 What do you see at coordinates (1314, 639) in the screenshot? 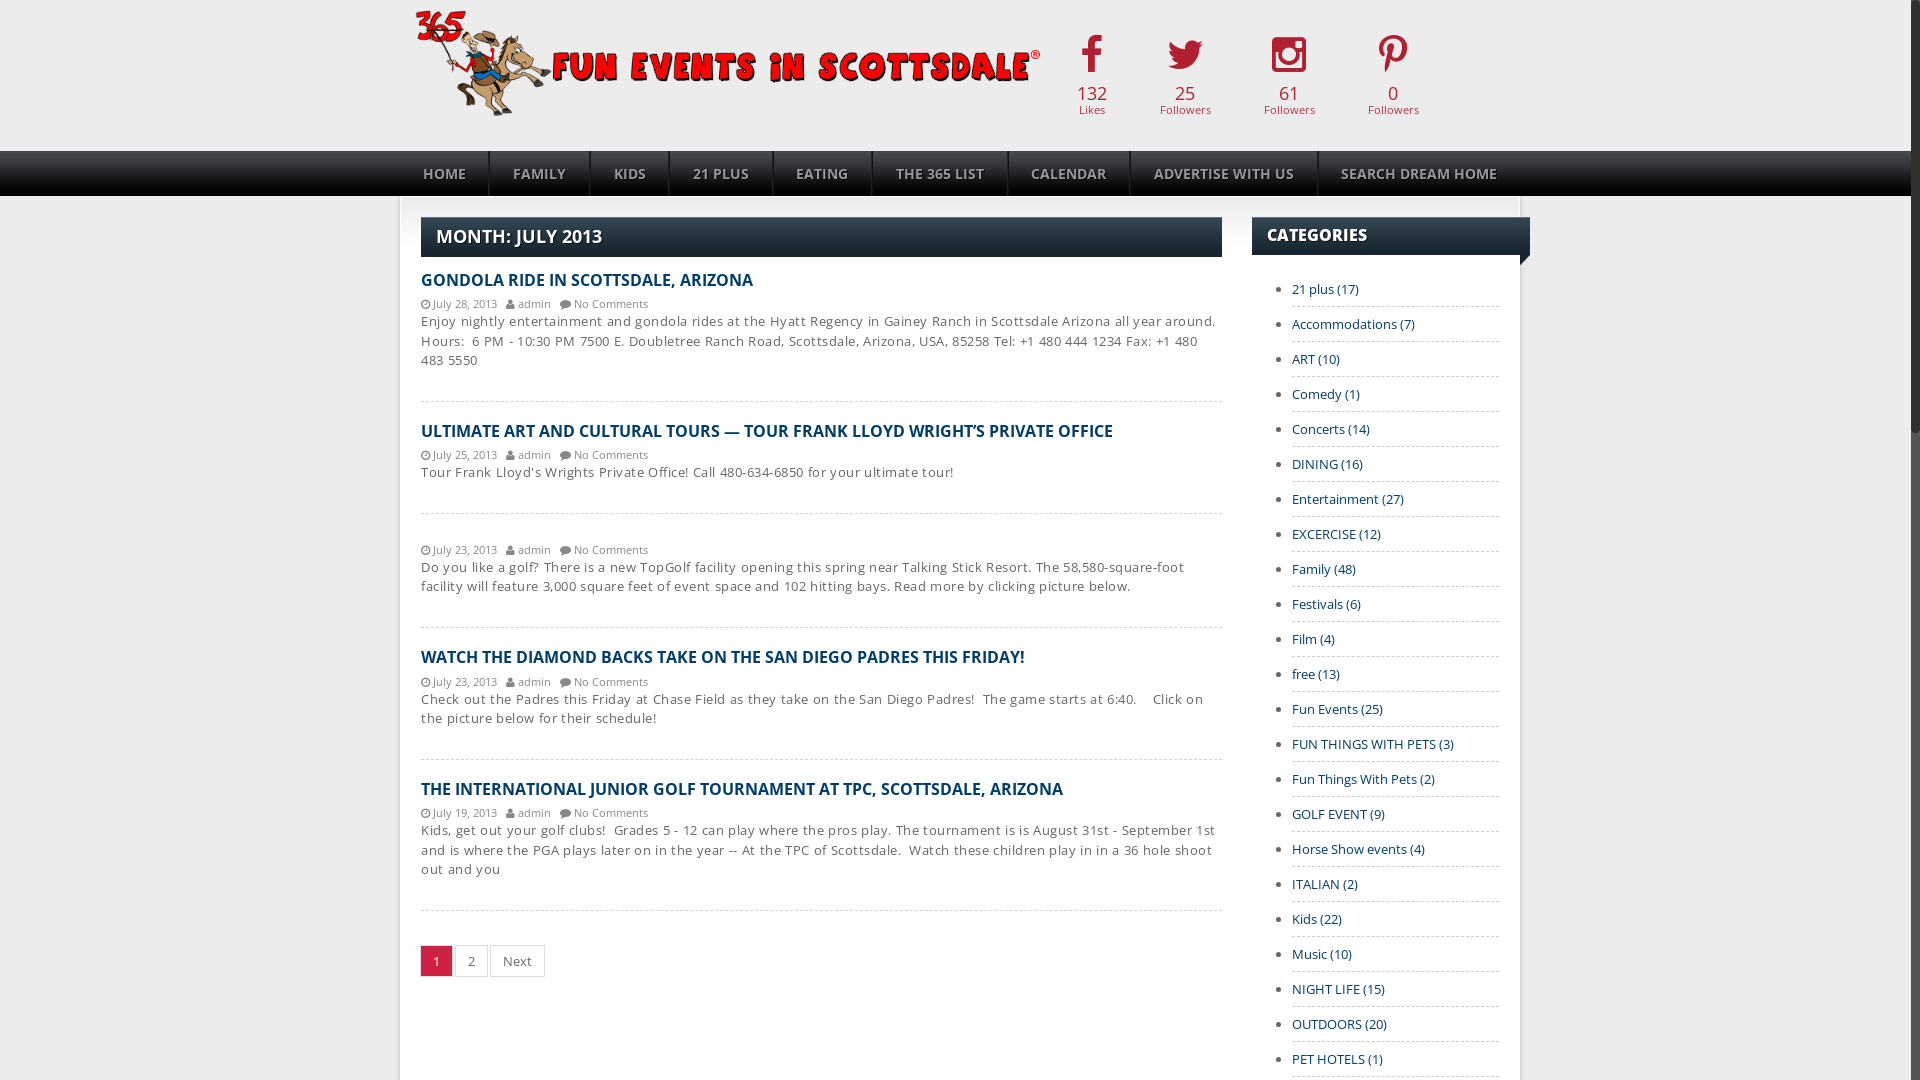
I see `Film (4)` at bounding box center [1314, 639].